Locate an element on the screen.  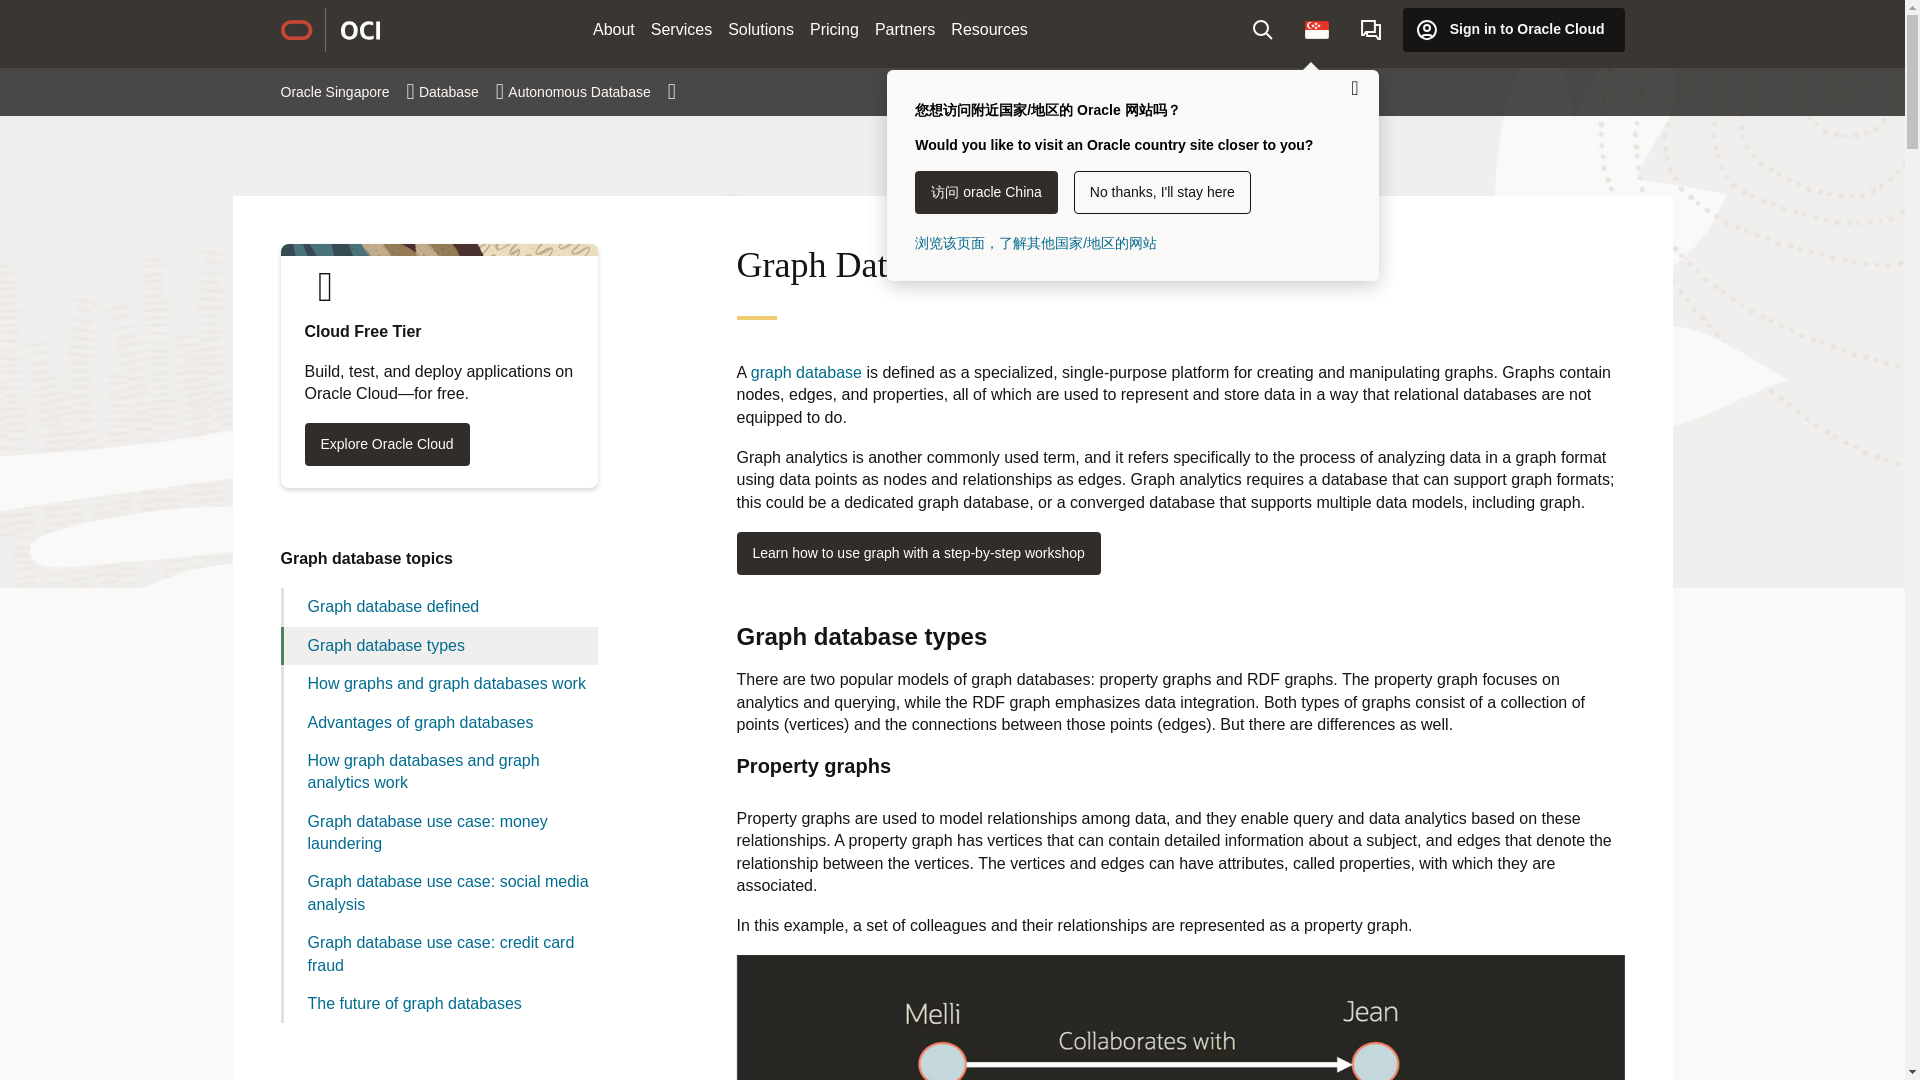
Graph database use case: money laundering is located at coordinates (438, 834).